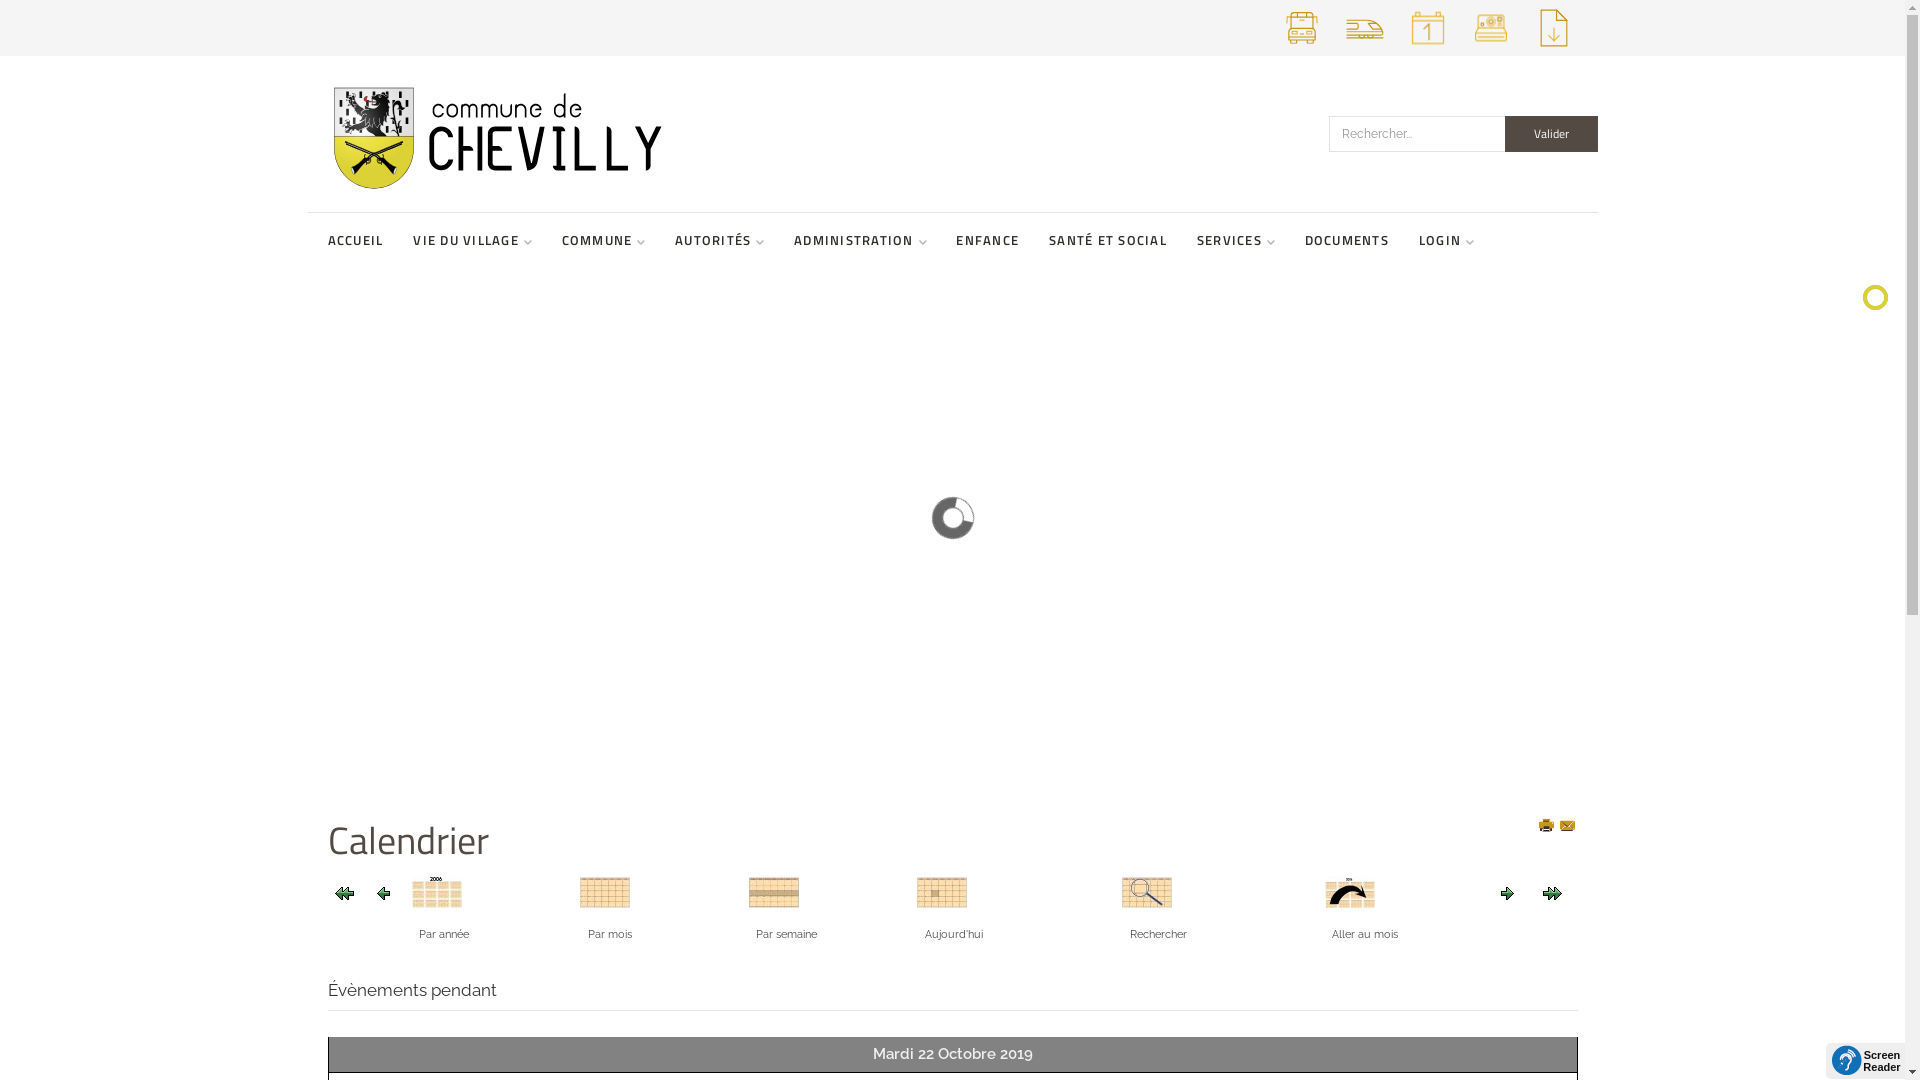 The image size is (1920, 1080). Describe the element at coordinates (1350, 892) in the screenshot. I see `Aller au mois` at that location.